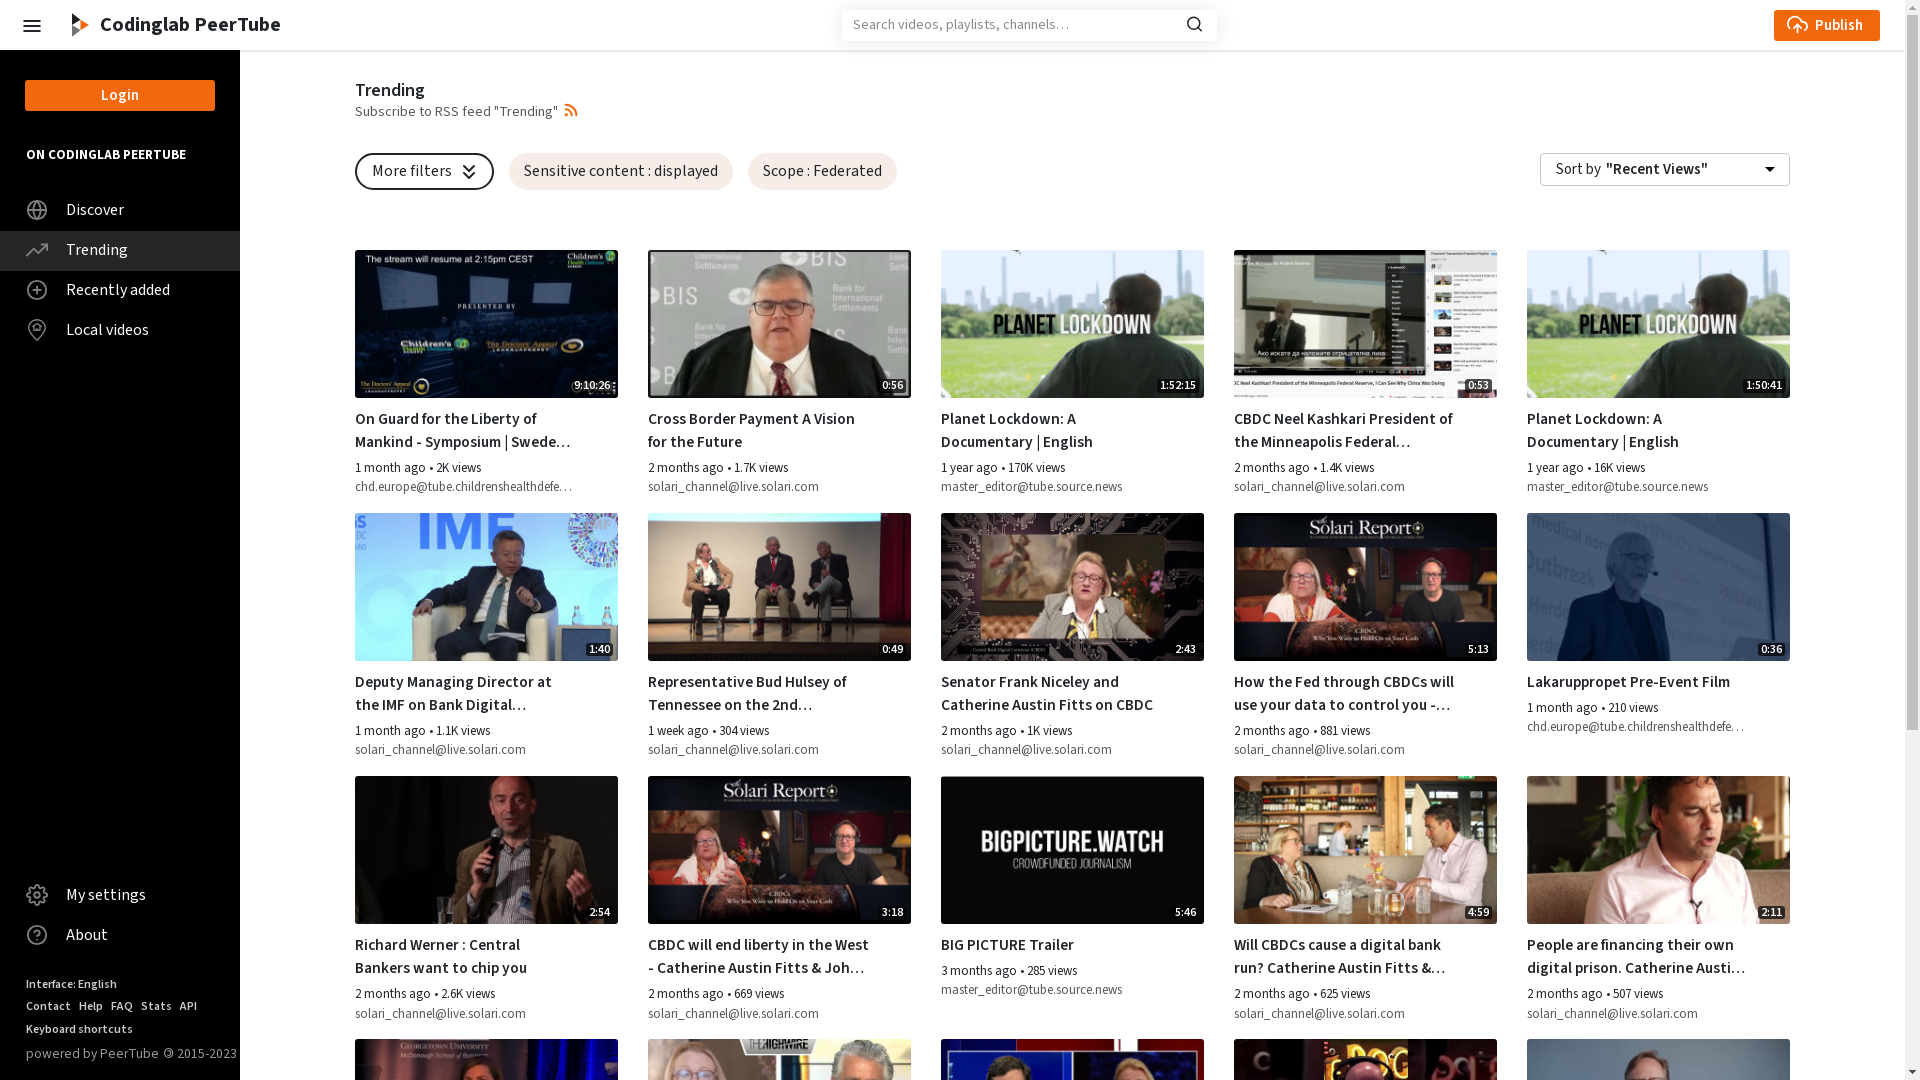 This screenshot has width=1920, height=1080. What do you see at coordinates (1658, 324) in the screenshot?
I see `1:50:41` at bounding box center [1658, 324].